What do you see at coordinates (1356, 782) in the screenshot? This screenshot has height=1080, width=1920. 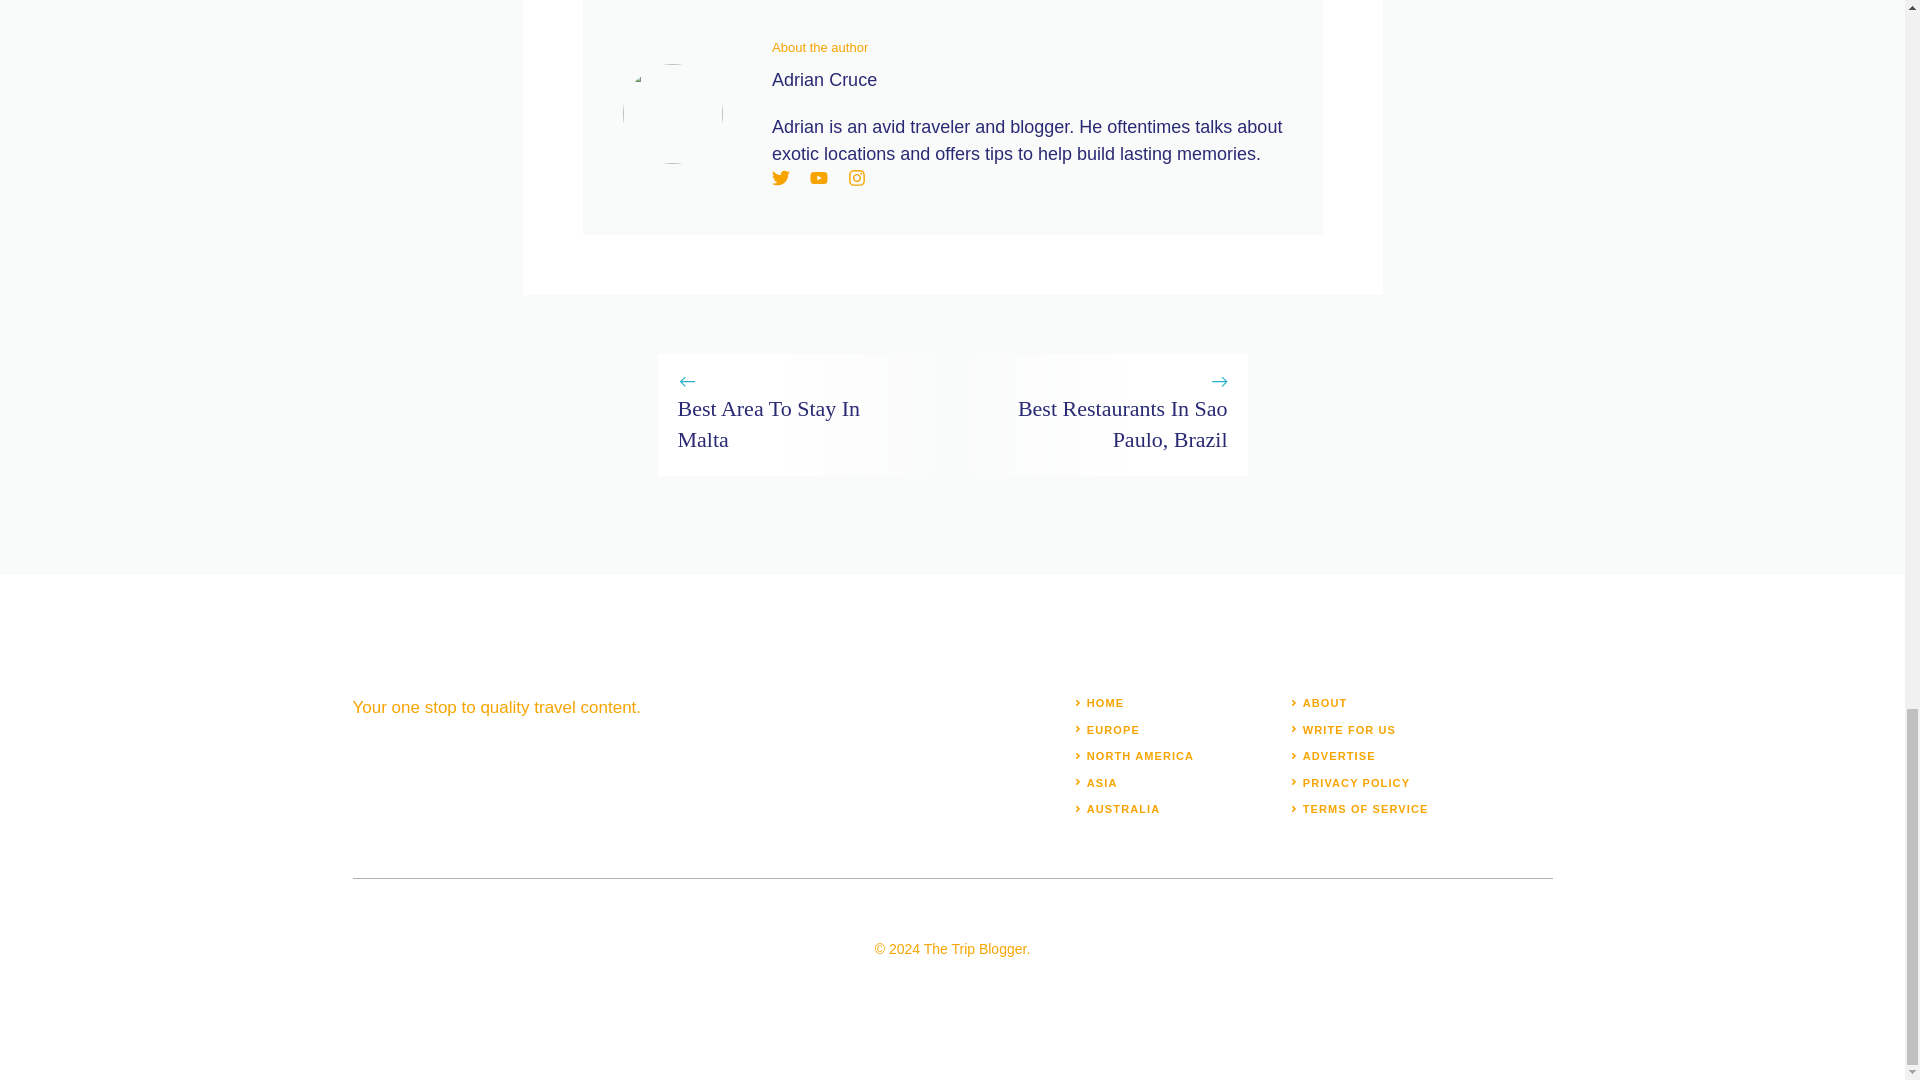 I see `PRIVACY POLICY` at bounding box center [1356, 782].